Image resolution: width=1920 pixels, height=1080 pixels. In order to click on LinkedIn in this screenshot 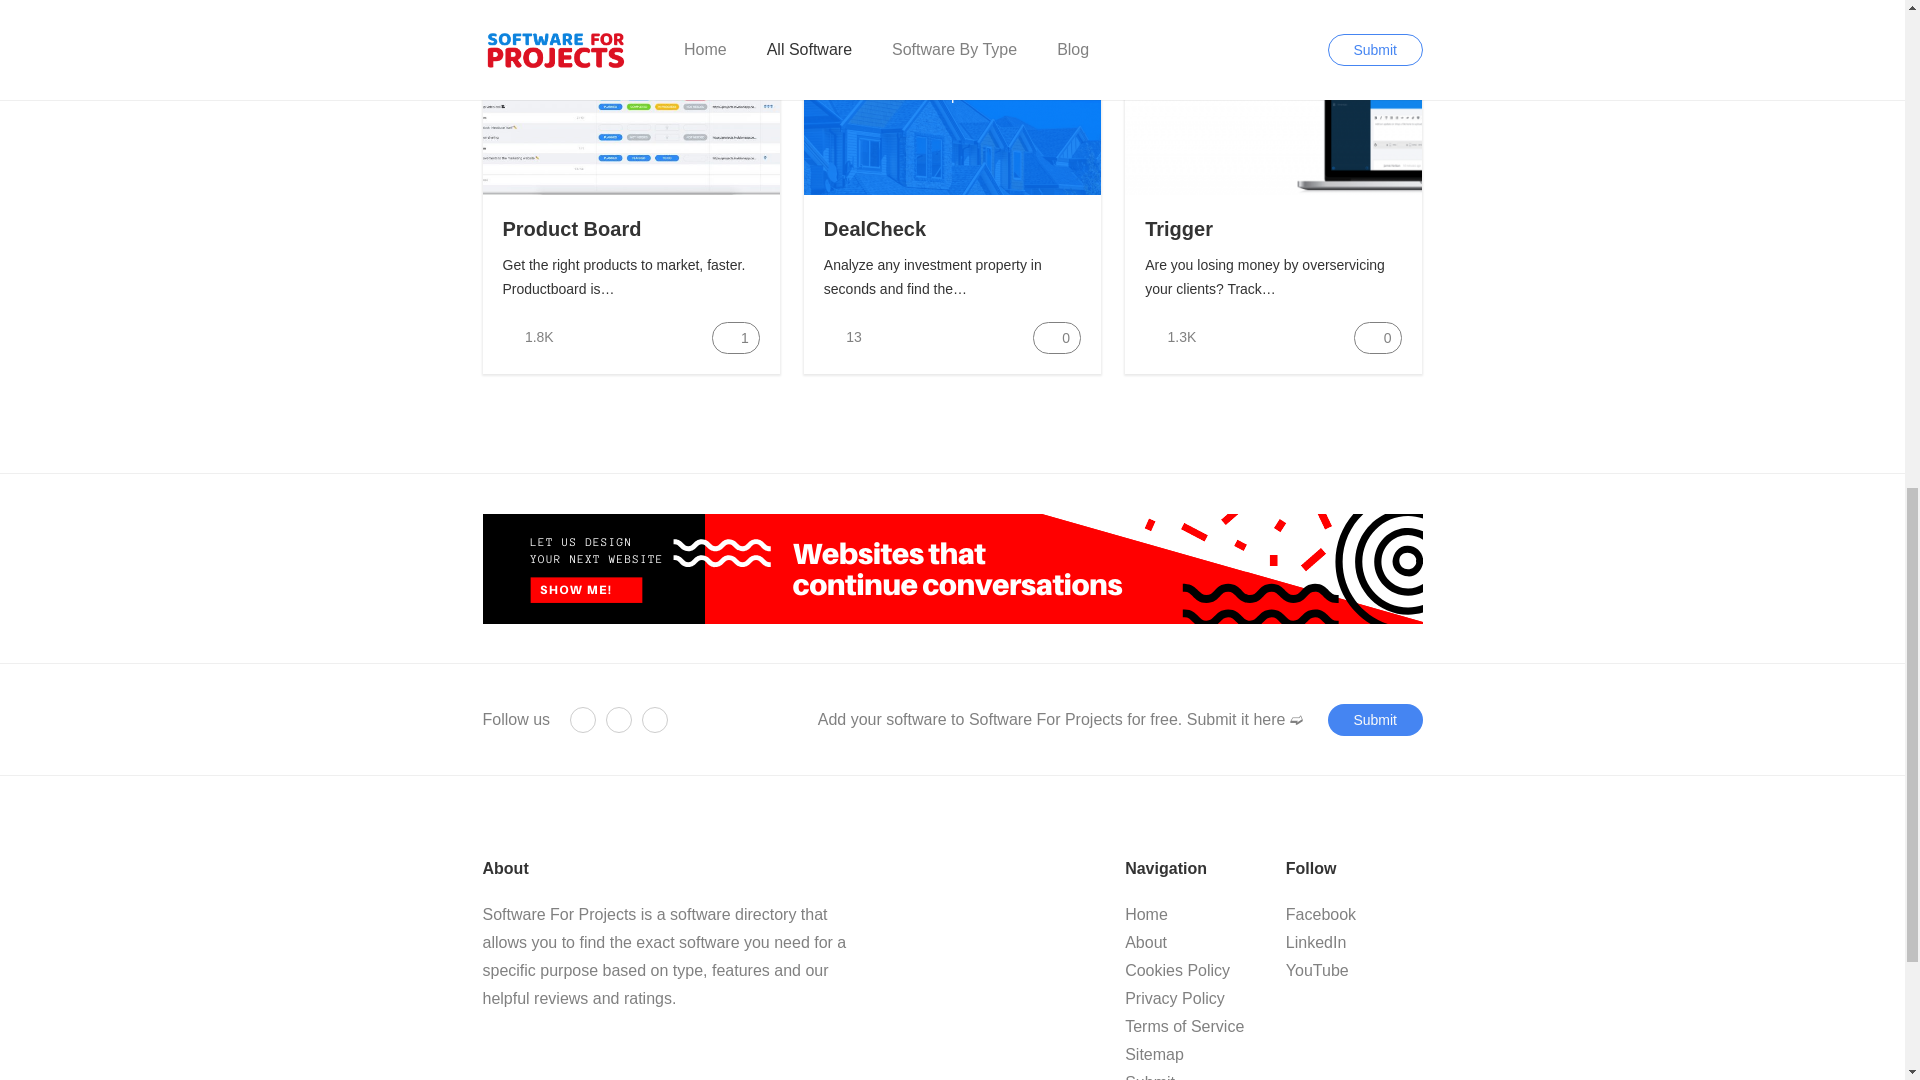, I will do `click(1316, 942)`.